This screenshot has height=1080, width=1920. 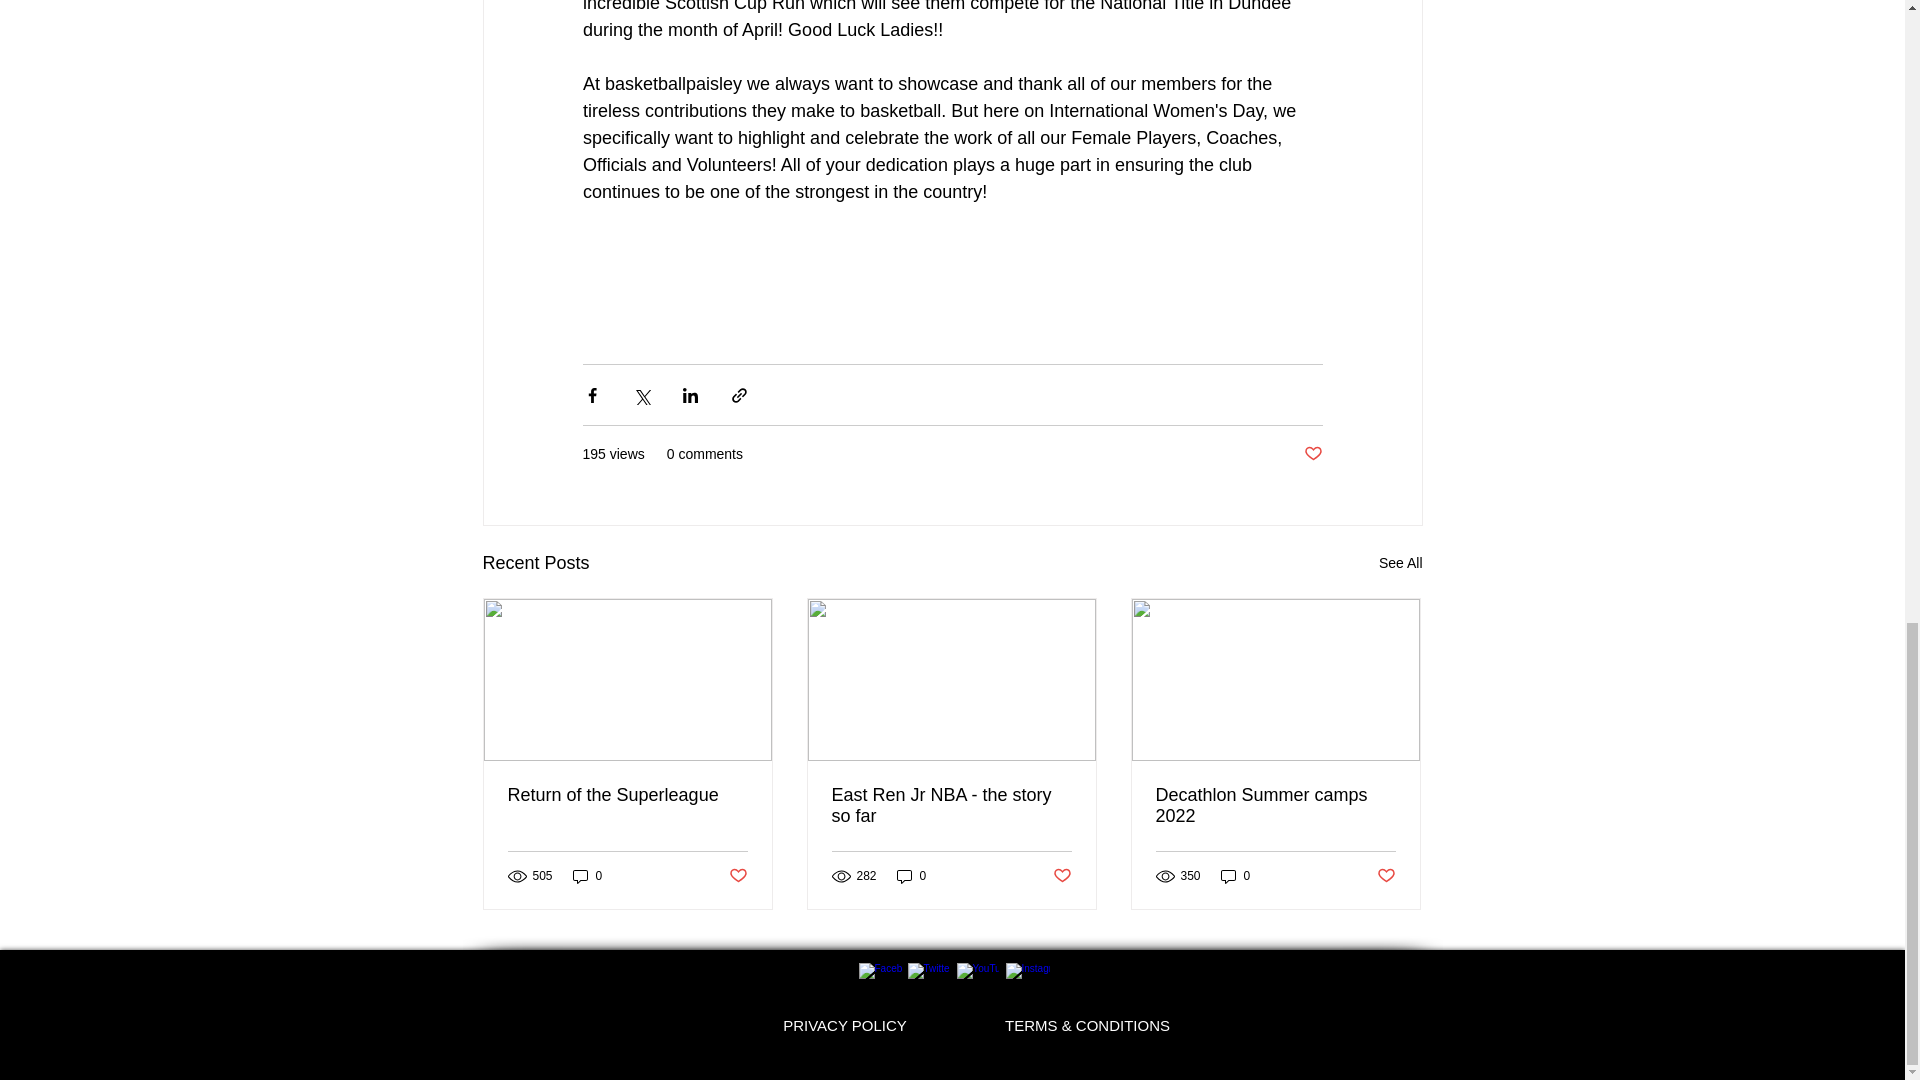 What do you see at coordinates (1236, 876) in the screenshot?
I see `0` at bounding box center [1236, 876].